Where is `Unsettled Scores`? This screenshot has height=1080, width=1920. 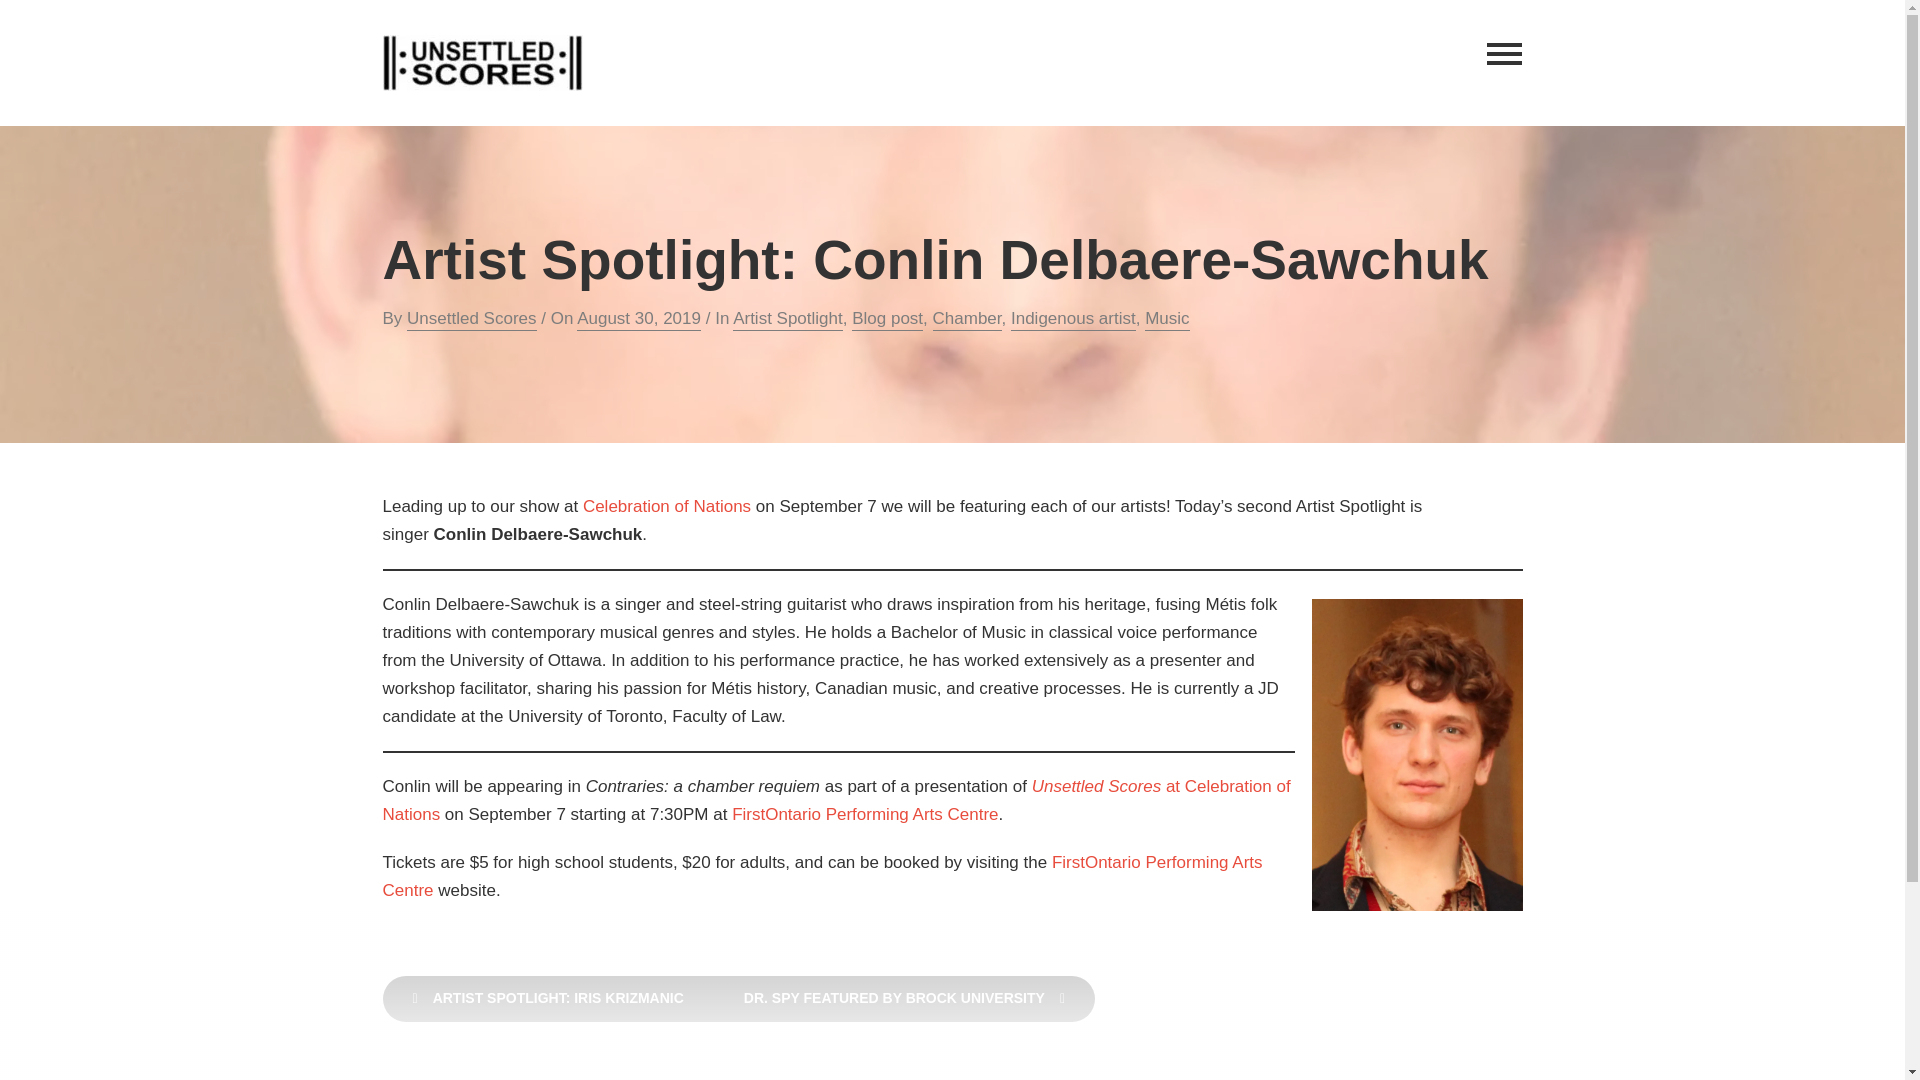 Unsettled Scores is located at coordinates (471, 319).